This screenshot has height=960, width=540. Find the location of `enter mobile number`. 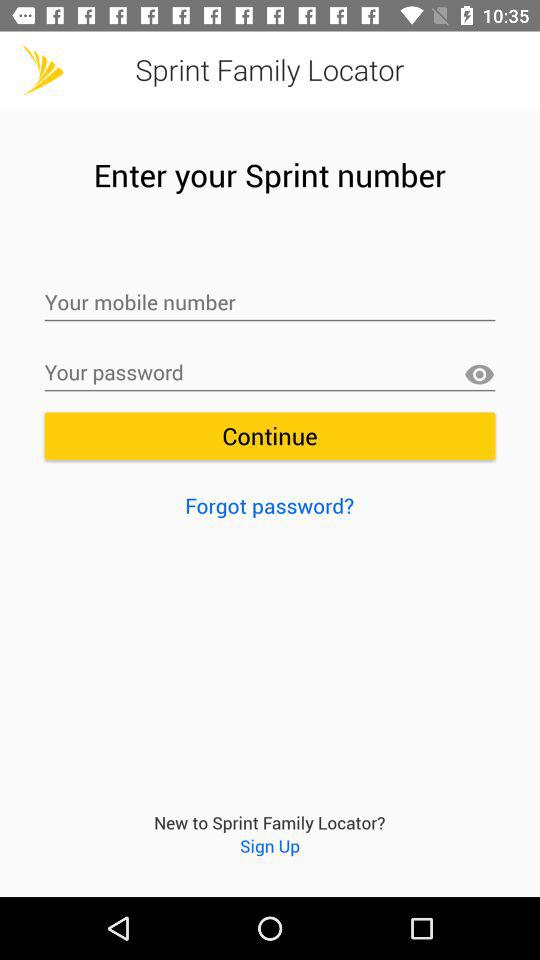

enter mobile number is located at coordinates (270, 303).